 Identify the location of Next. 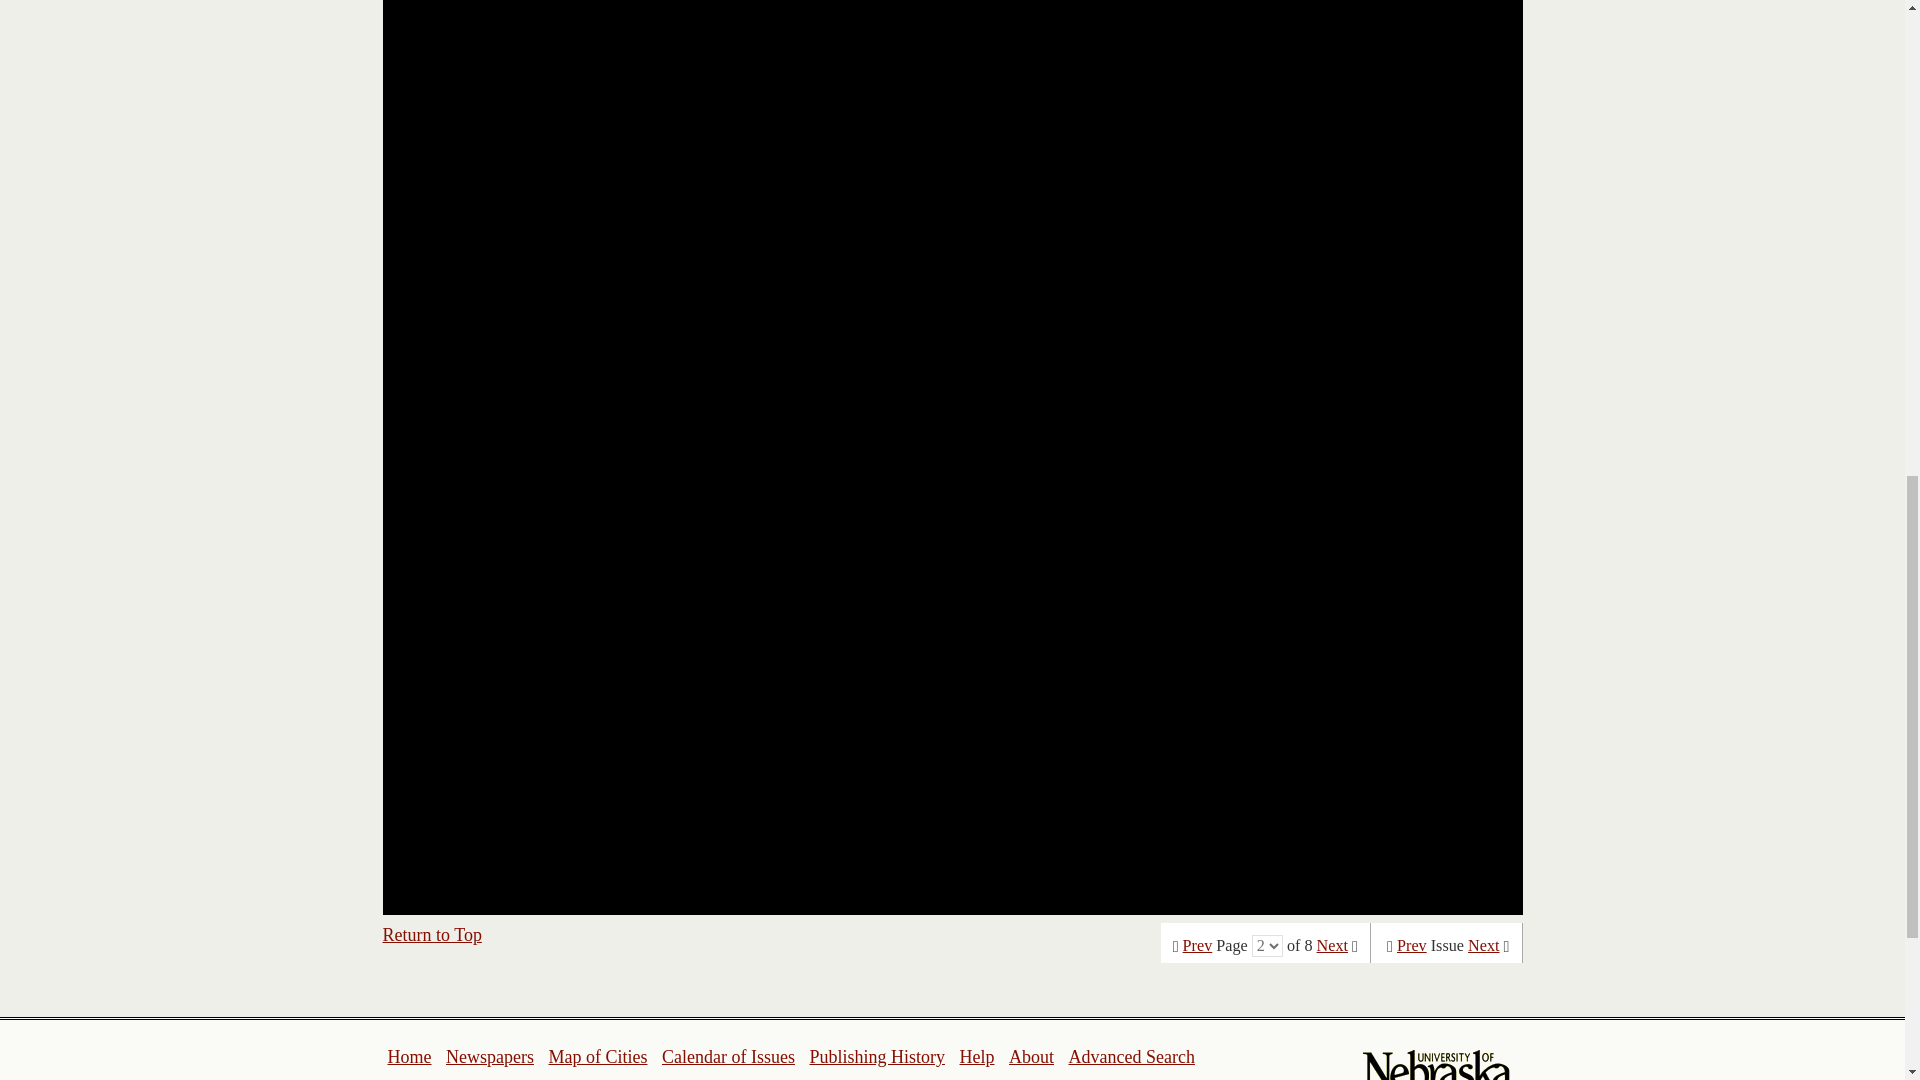
(1332, 946).